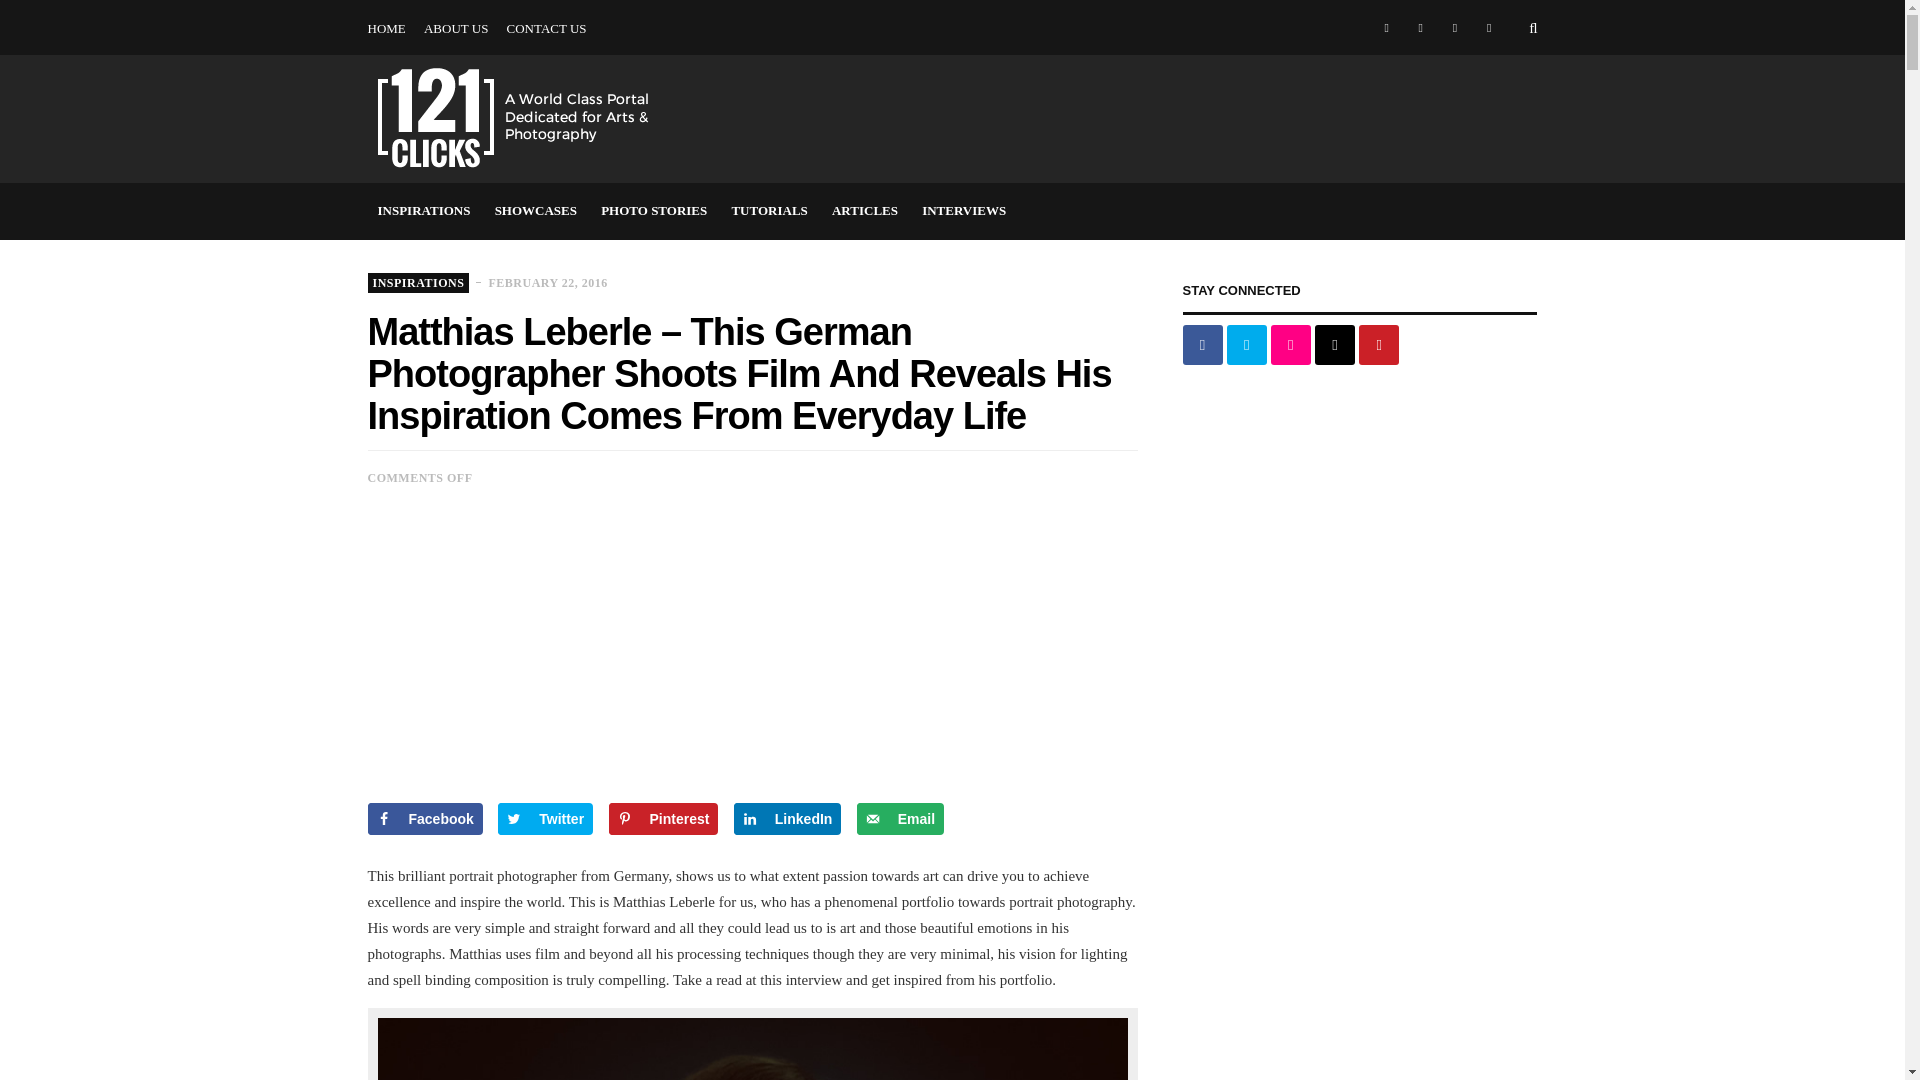 The width and height of the screenshot is (1920, 1080). What do you see at coordinates (426, 818) in the screenshot?
I see `Share on Facebook` at bounding box center [426, 818].